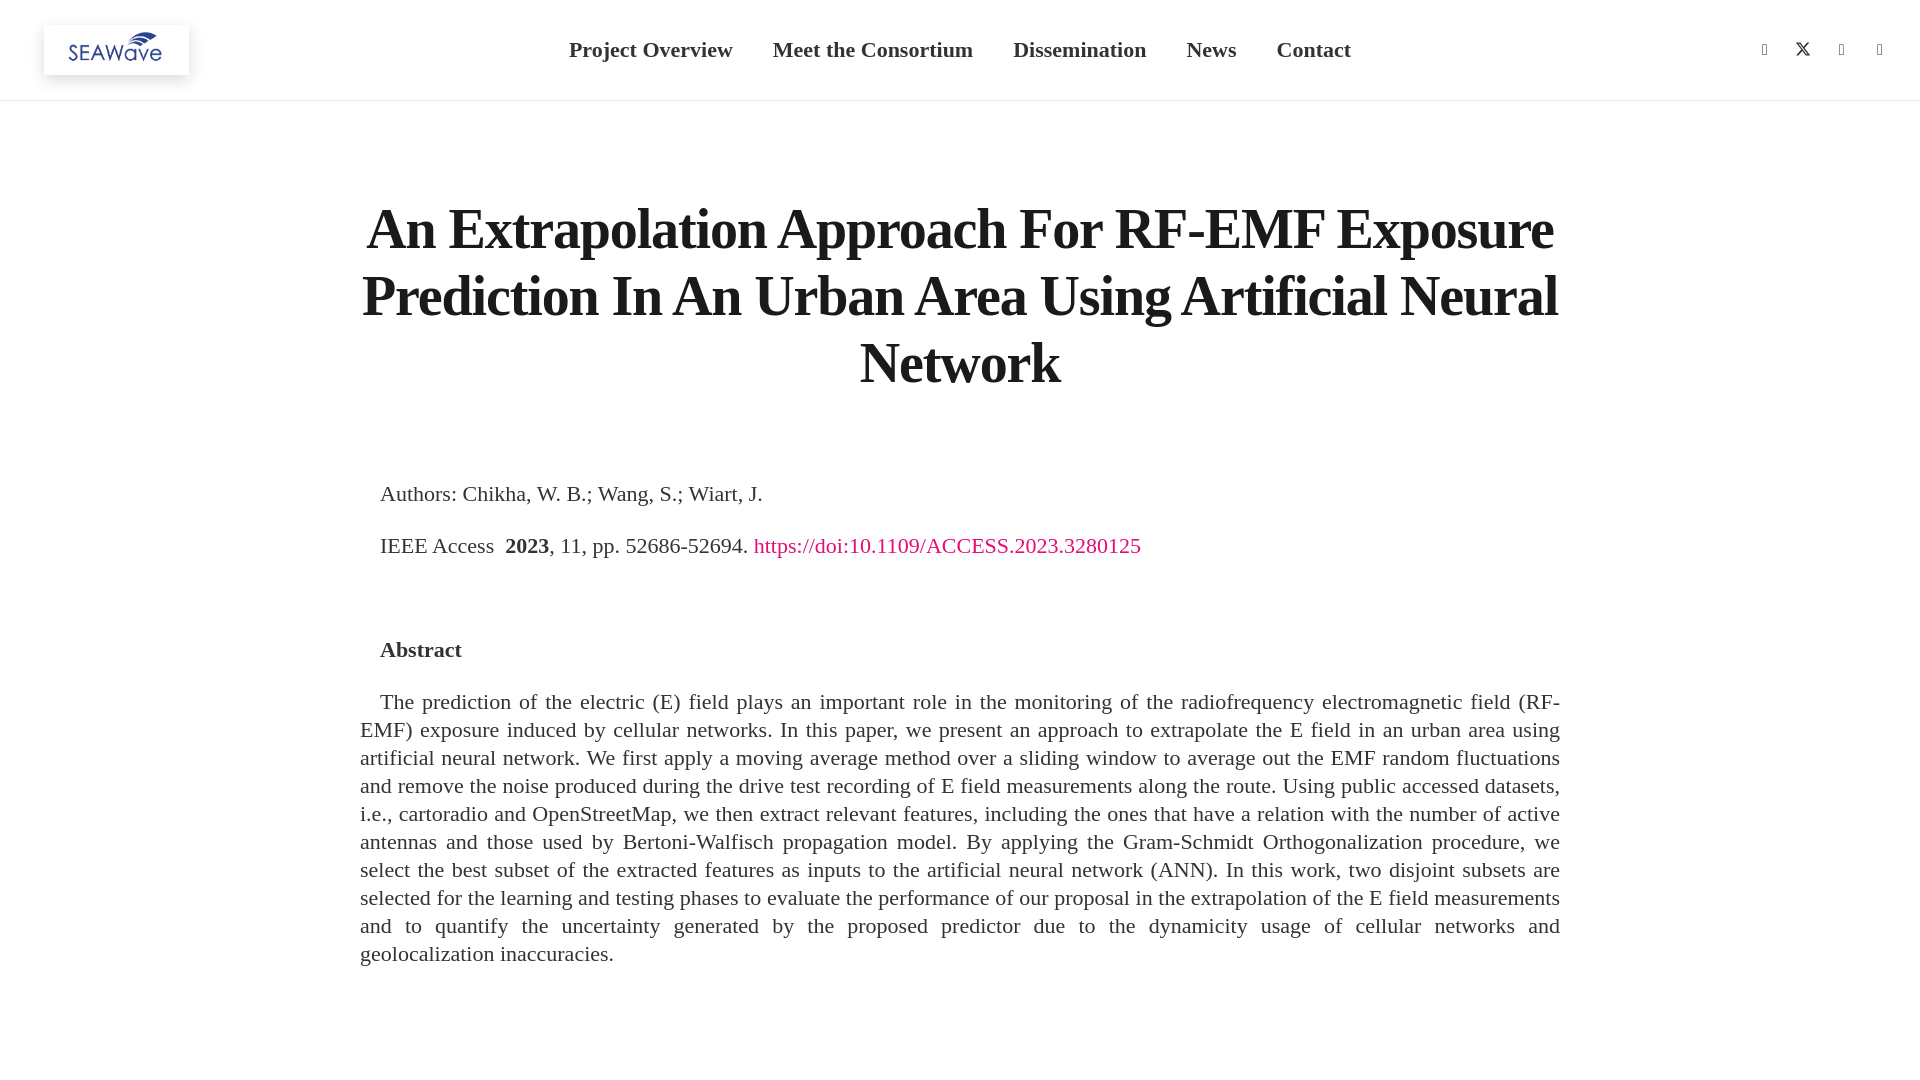  I want to click on News, so click(1210, 50).